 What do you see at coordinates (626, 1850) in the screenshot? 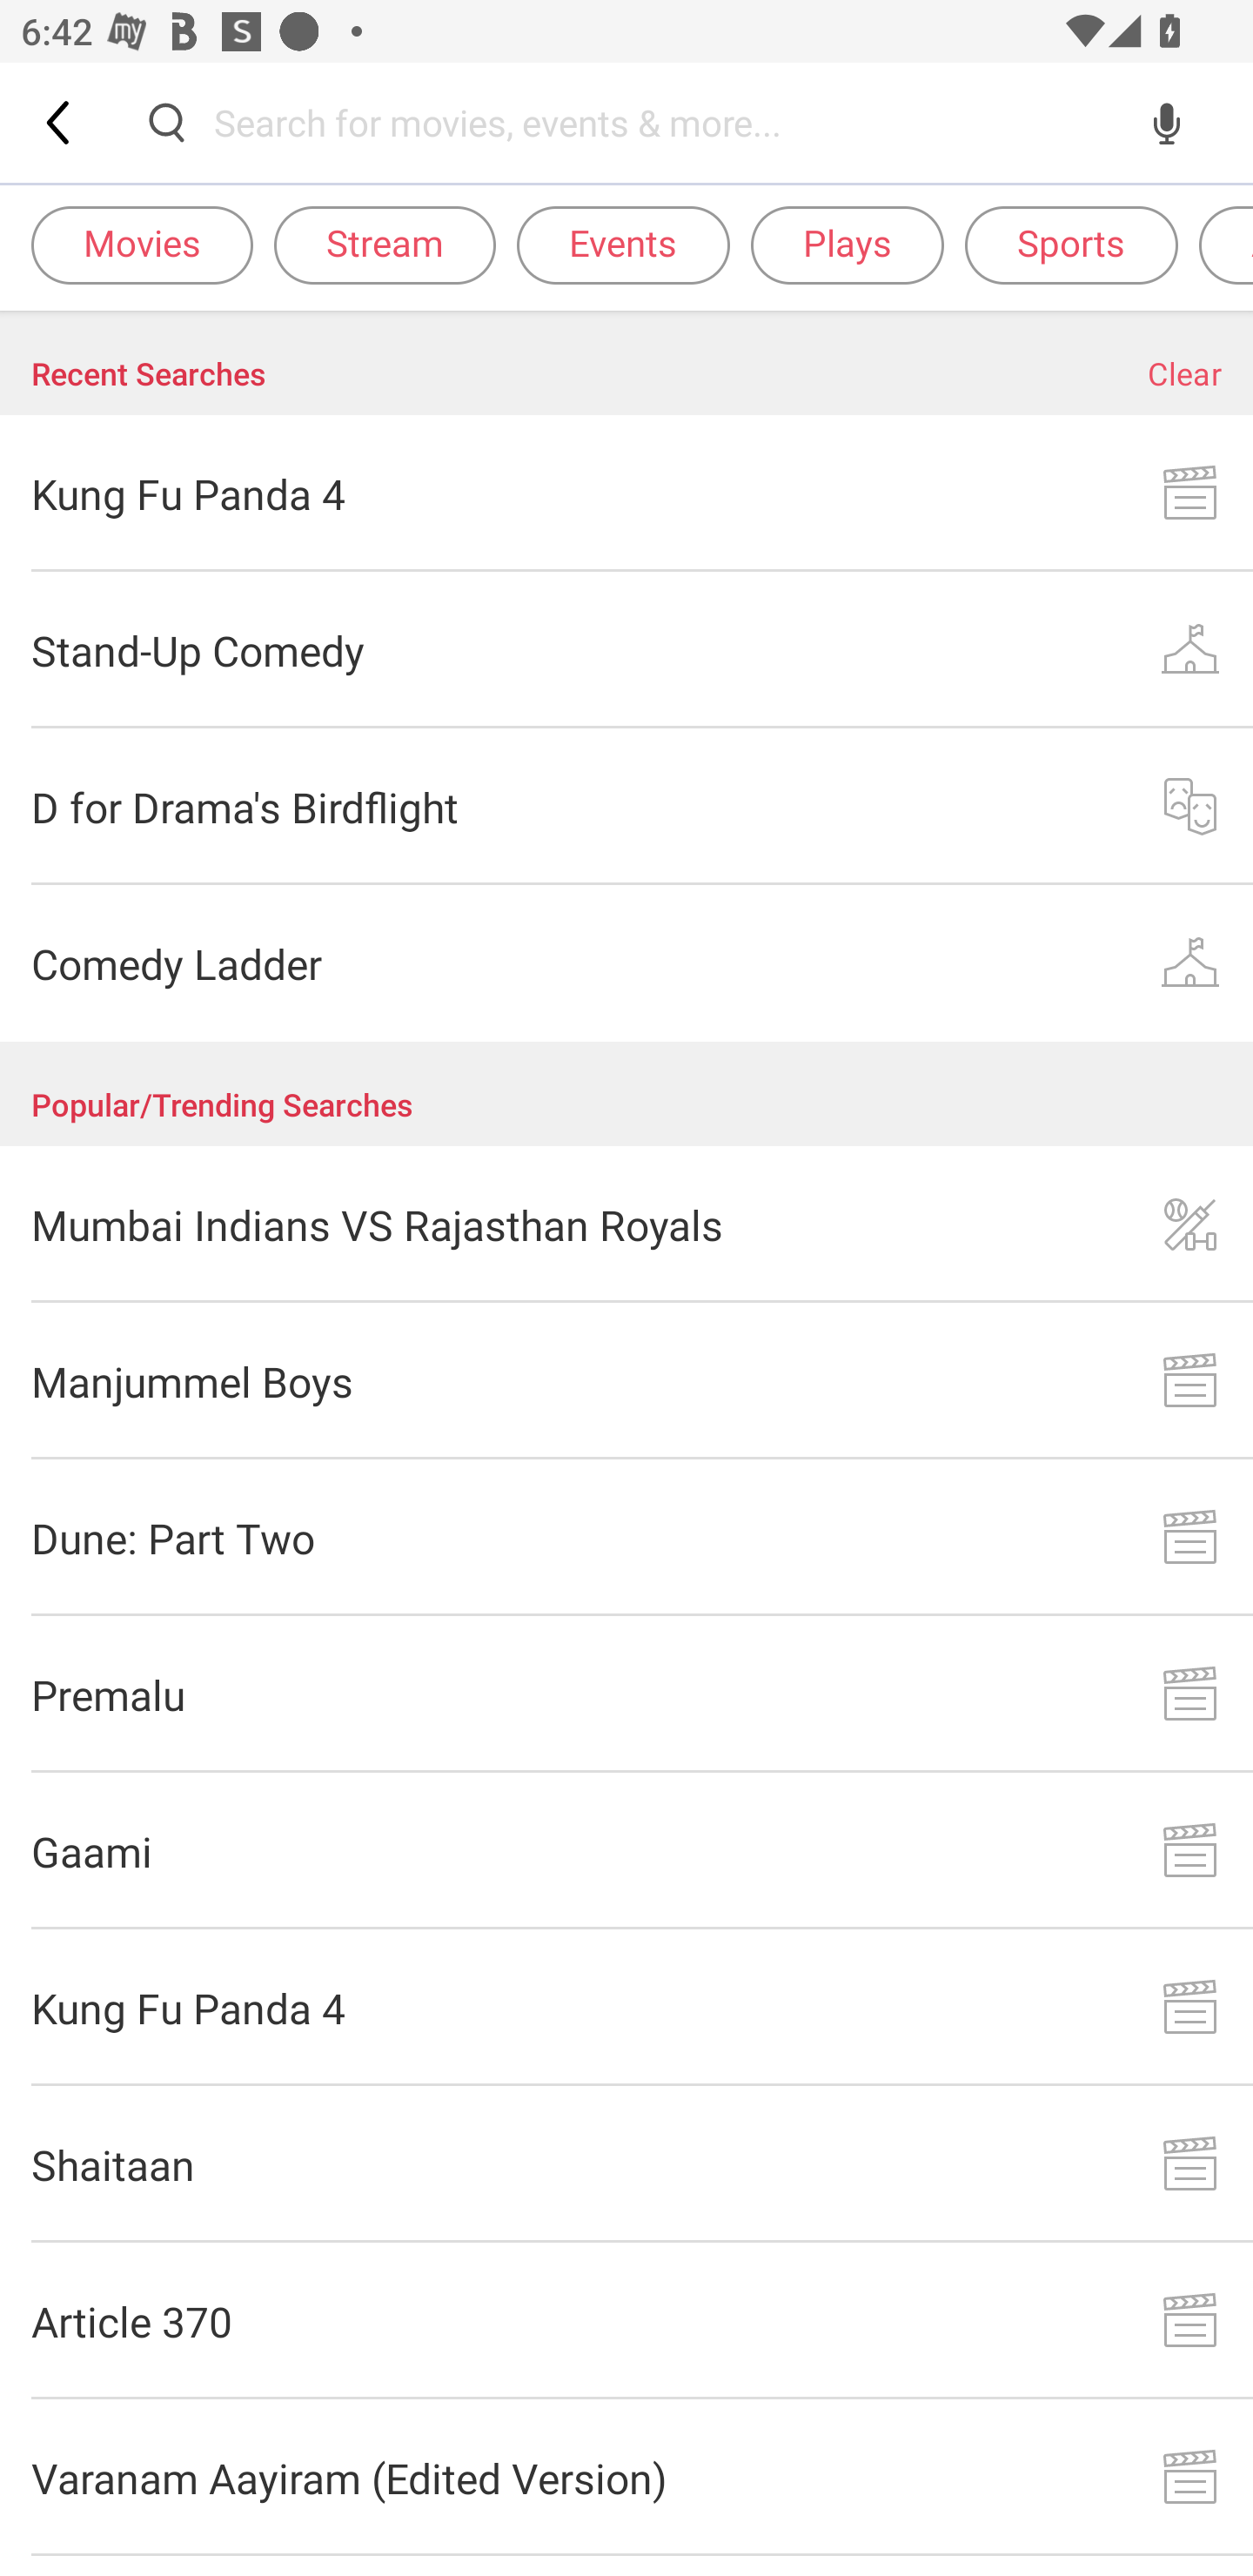
I see `Gaami` at bounding box center [626, 1850].